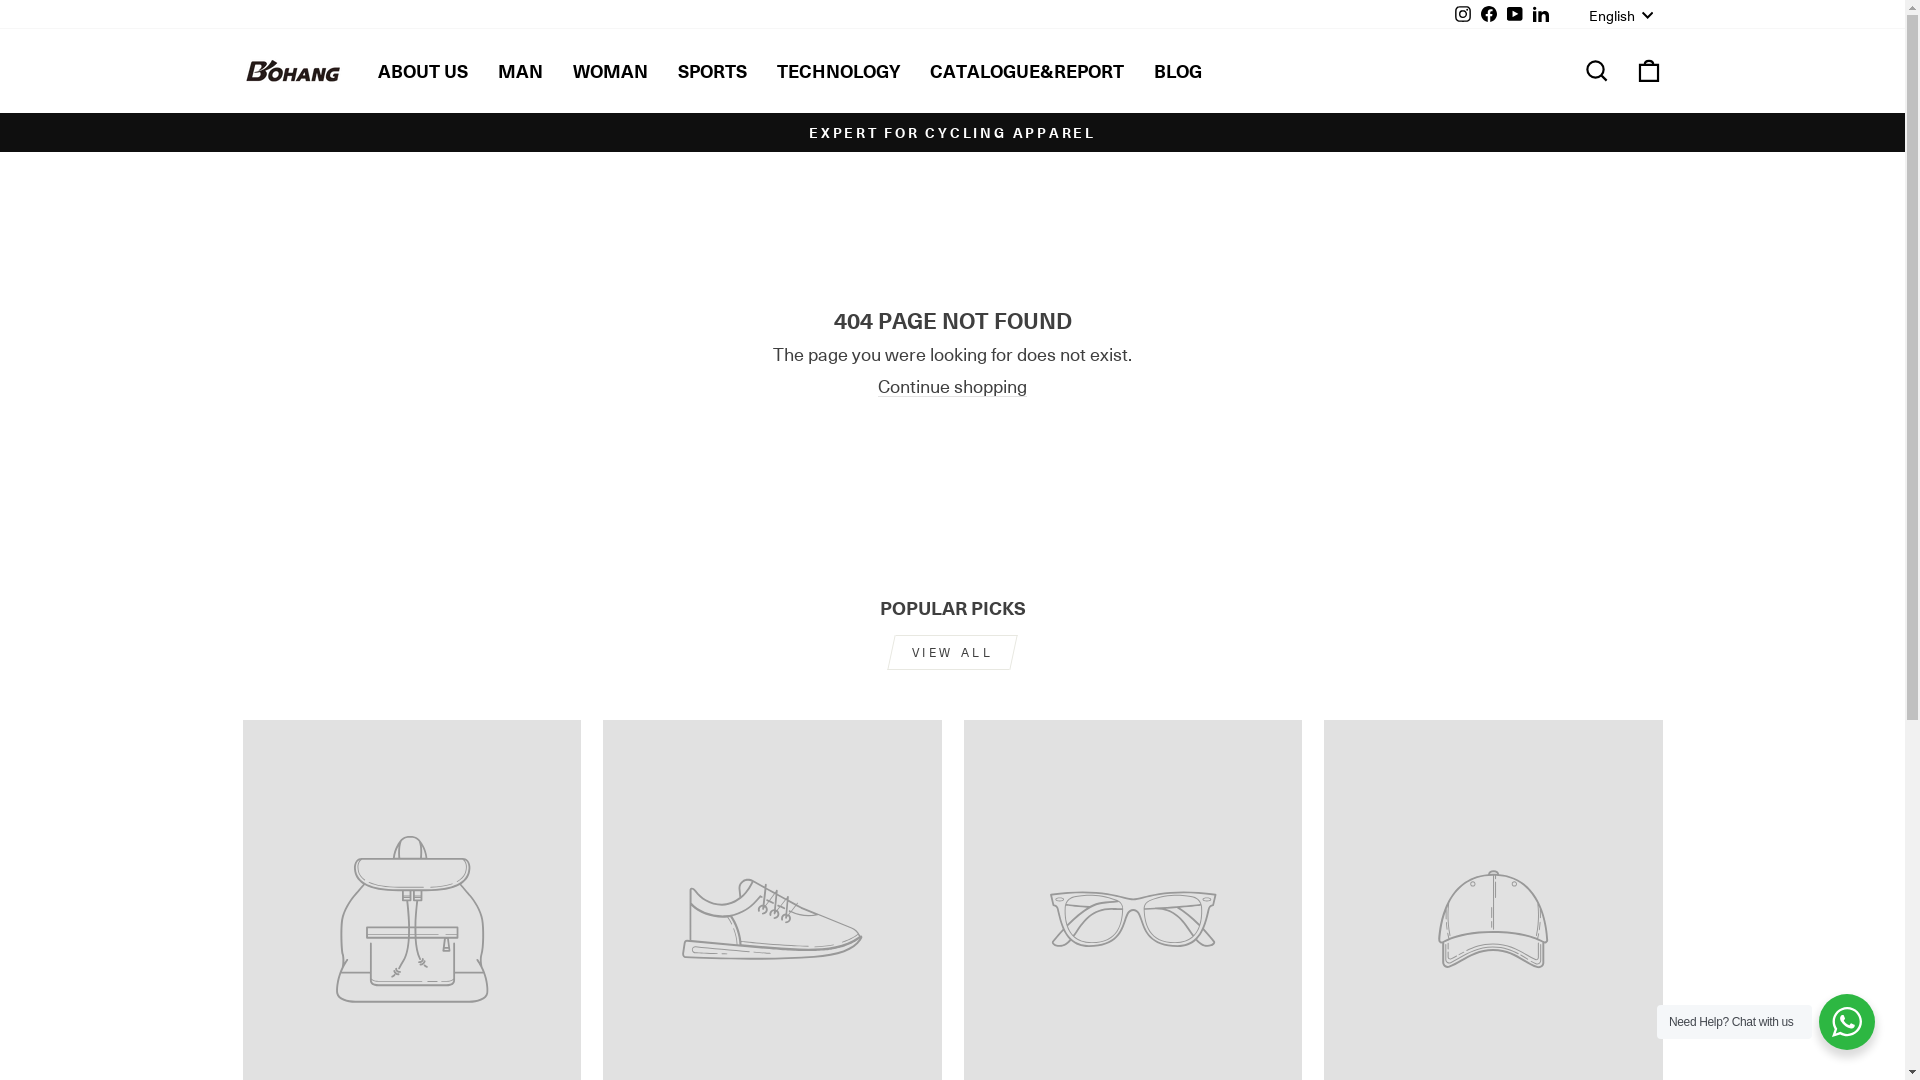 This screenshot has height=1080, width=1920. Describe the element at coordinates (1624, 14) in the screenshot. I see `English` at that location.